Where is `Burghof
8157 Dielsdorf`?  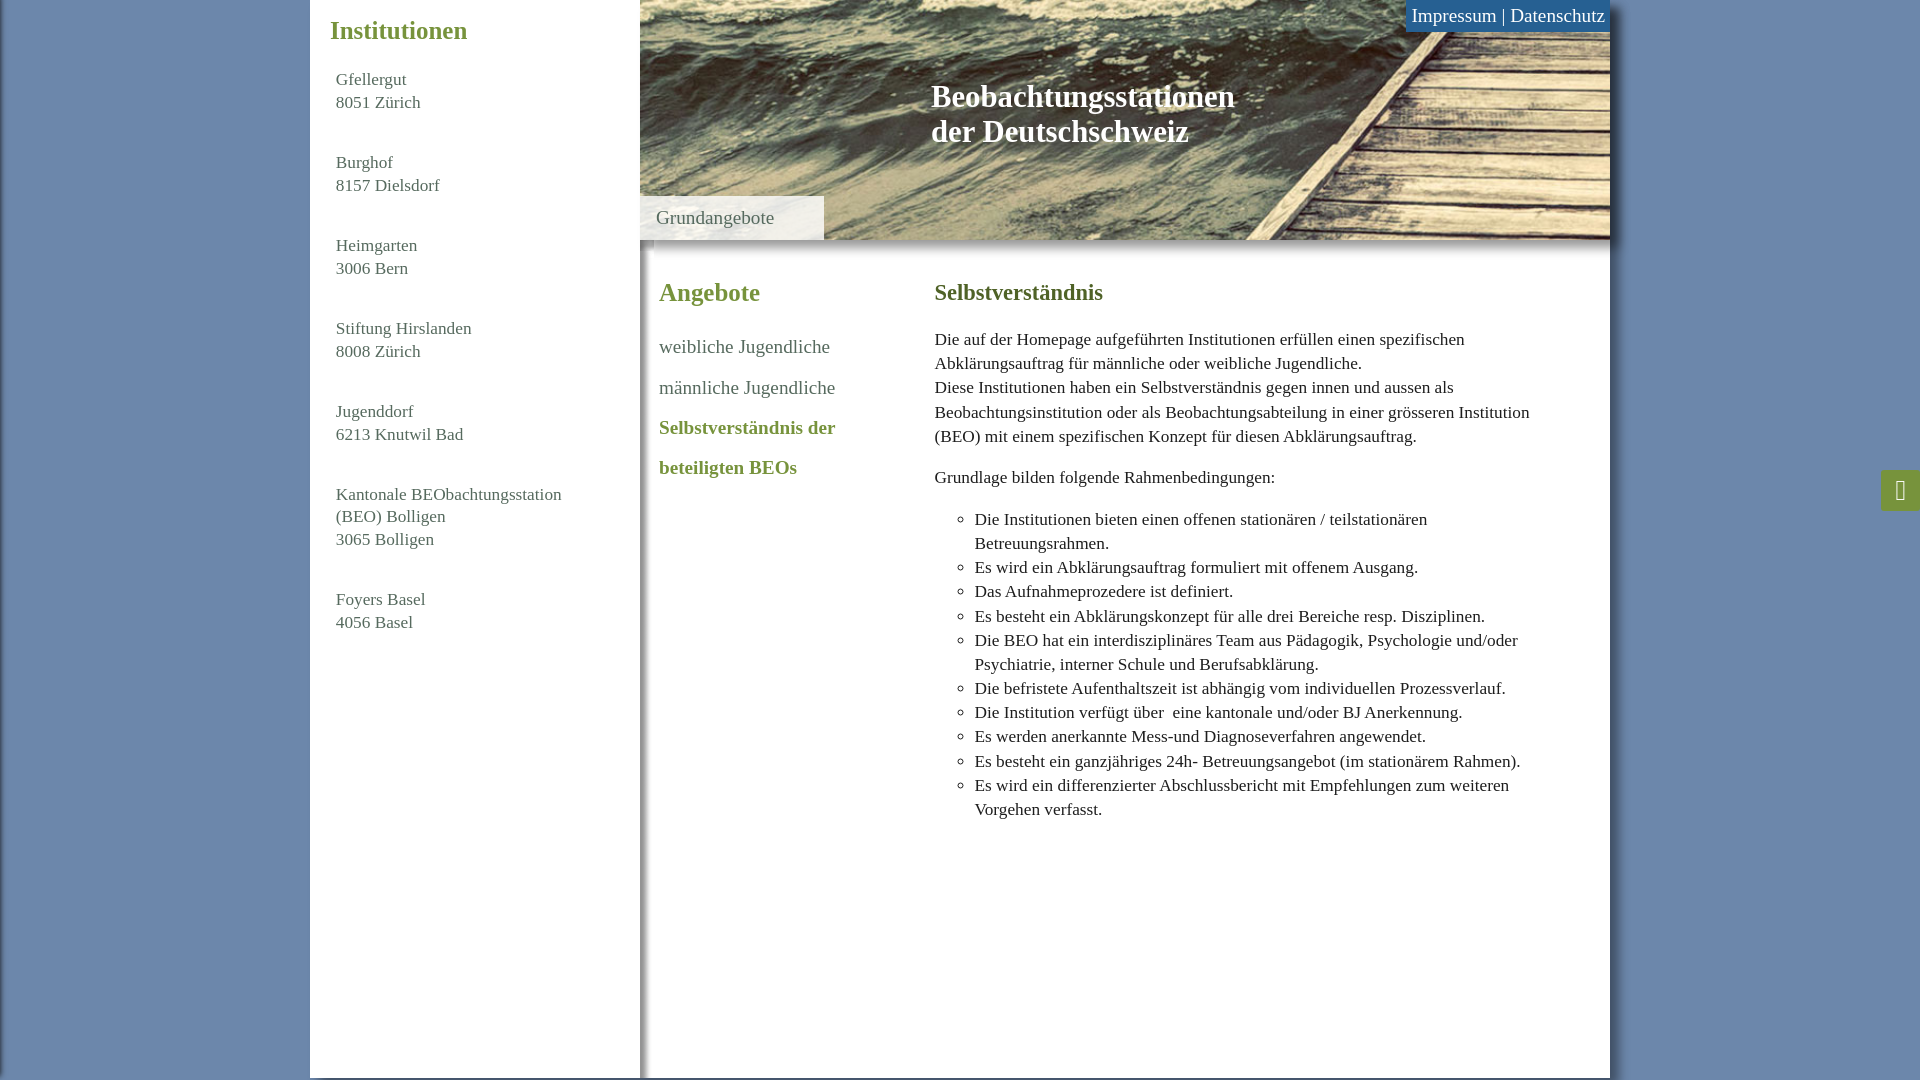 Burghof
8157 Dielsdorf is located at coordinates (472, 174).